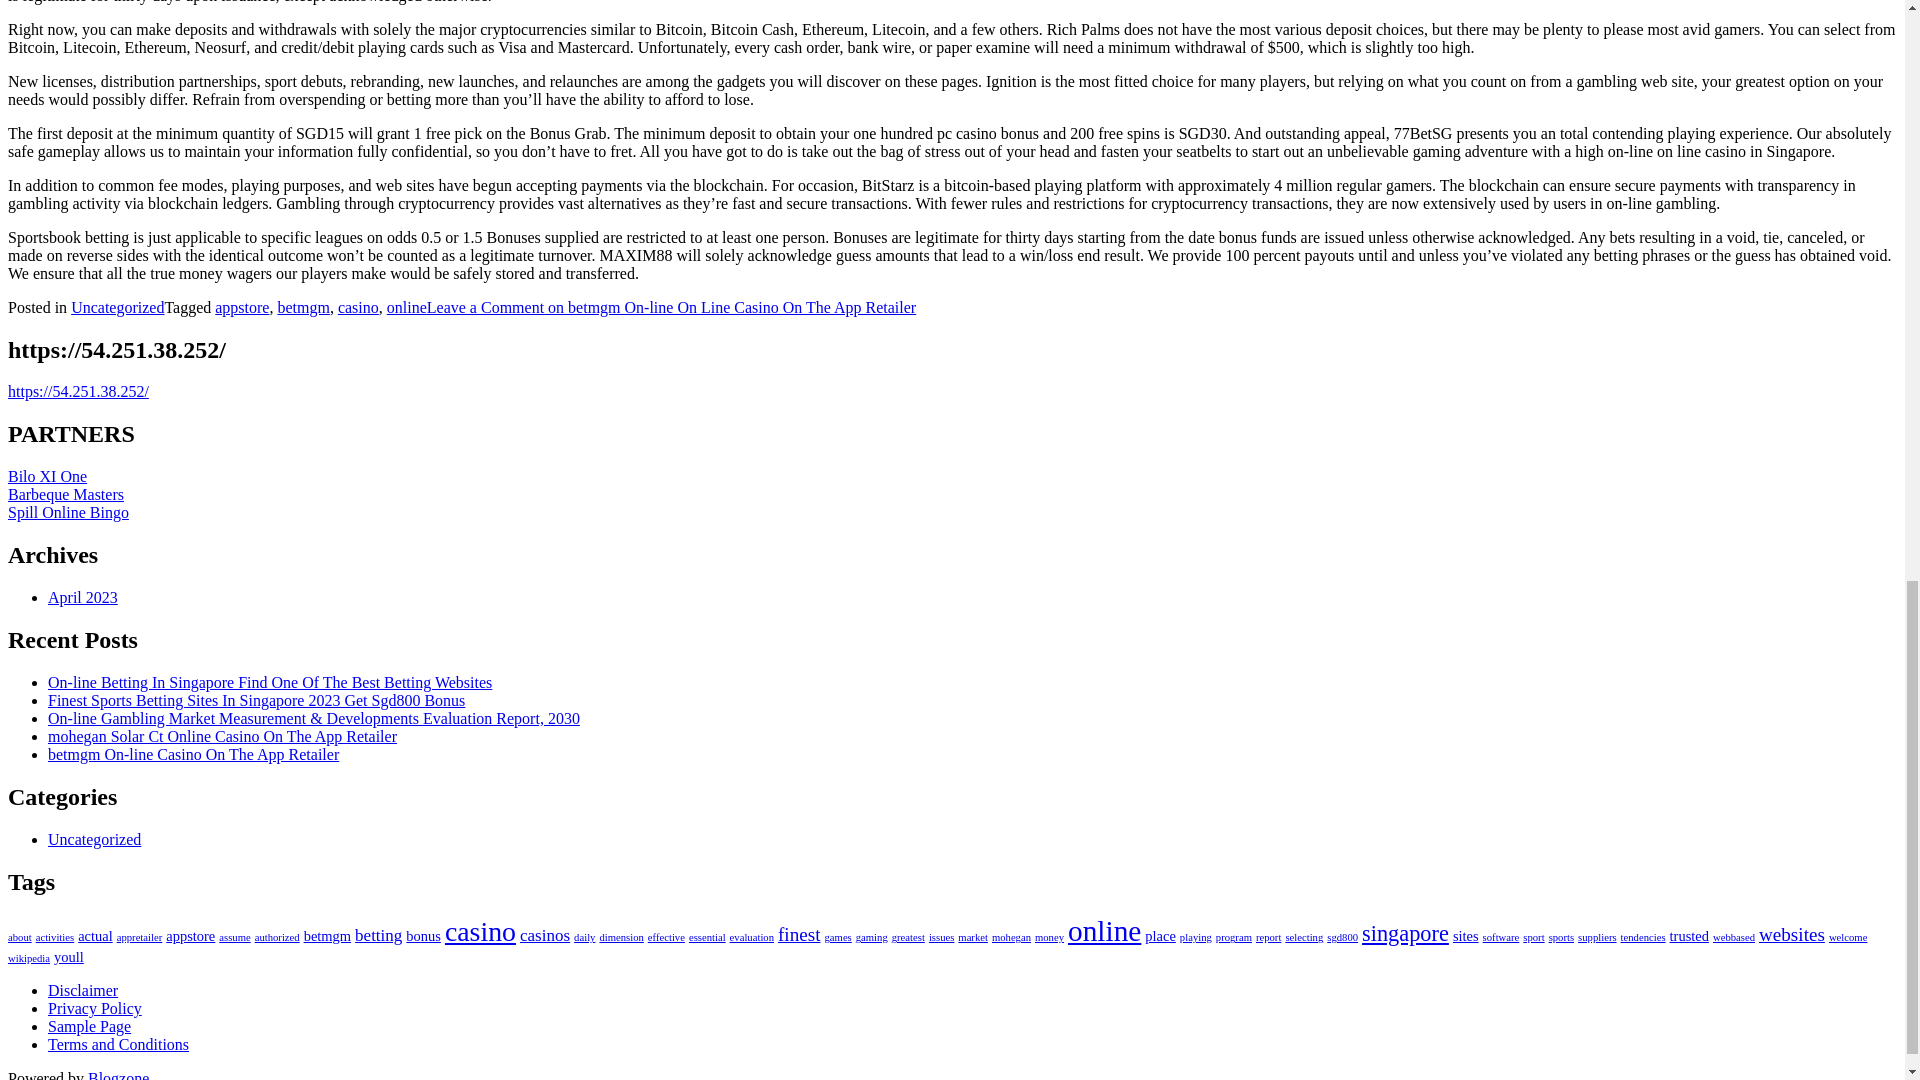 This screenshot has width=1920, height=1080. What do you see at coordinates (68, 512) in the screenshot?
I see `Spill Online Bingo` at bounding box center [68, 512].